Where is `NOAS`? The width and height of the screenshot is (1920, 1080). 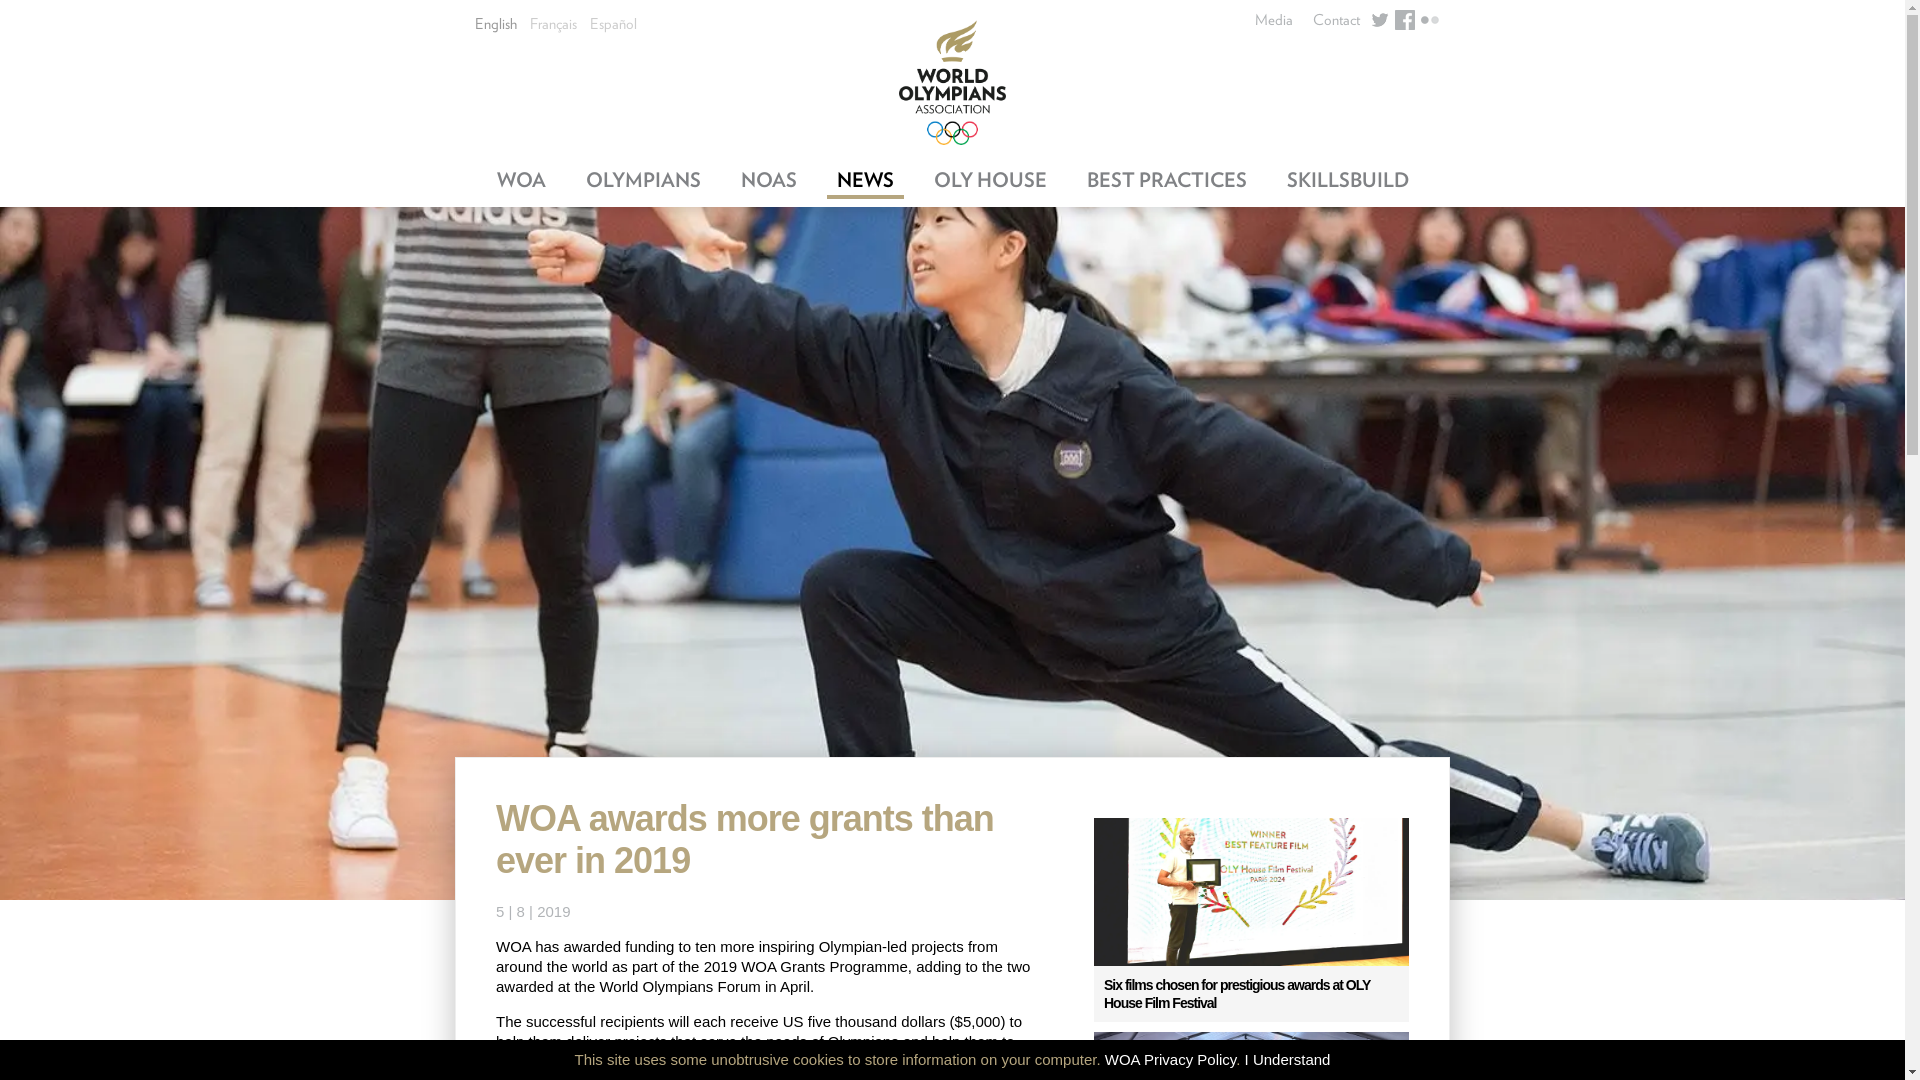
NOAS is located at coordinates (768, 182).